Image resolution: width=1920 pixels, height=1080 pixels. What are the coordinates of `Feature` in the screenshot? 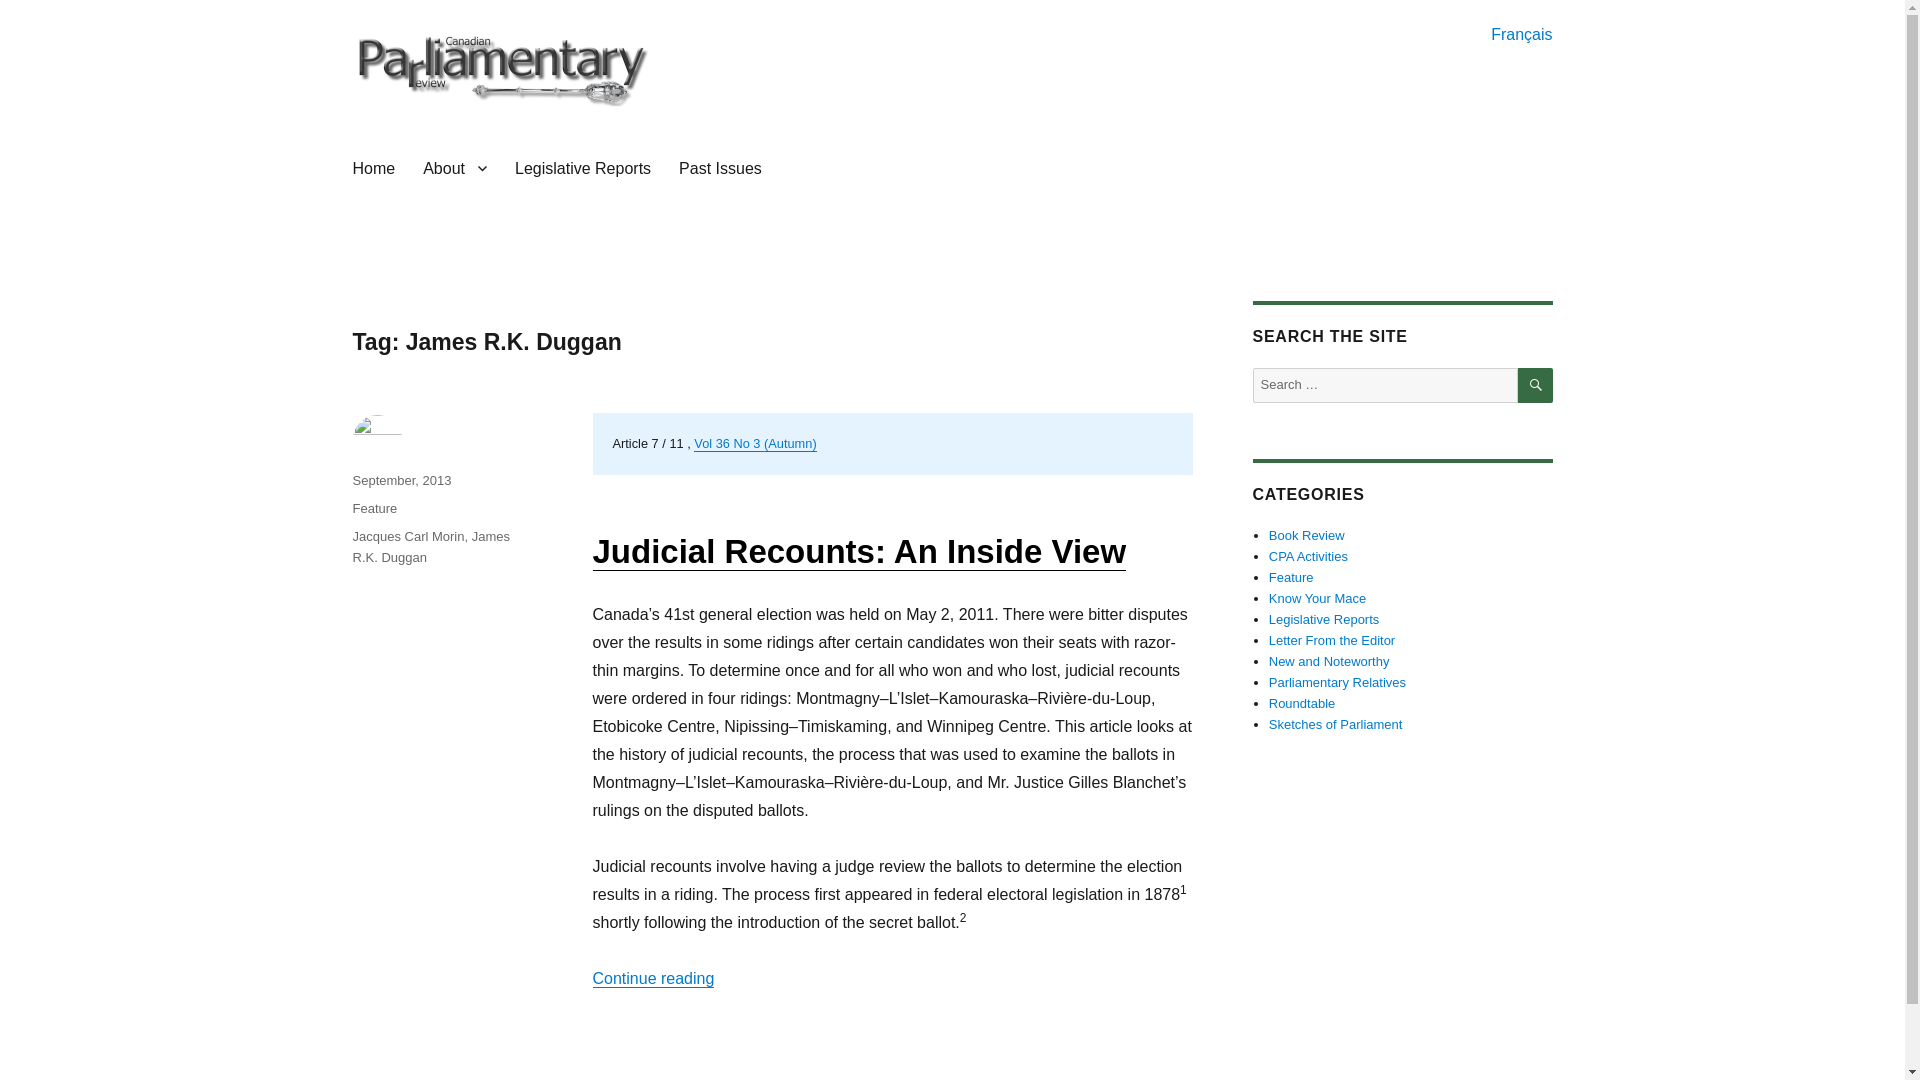 It's located at (1291, 578).